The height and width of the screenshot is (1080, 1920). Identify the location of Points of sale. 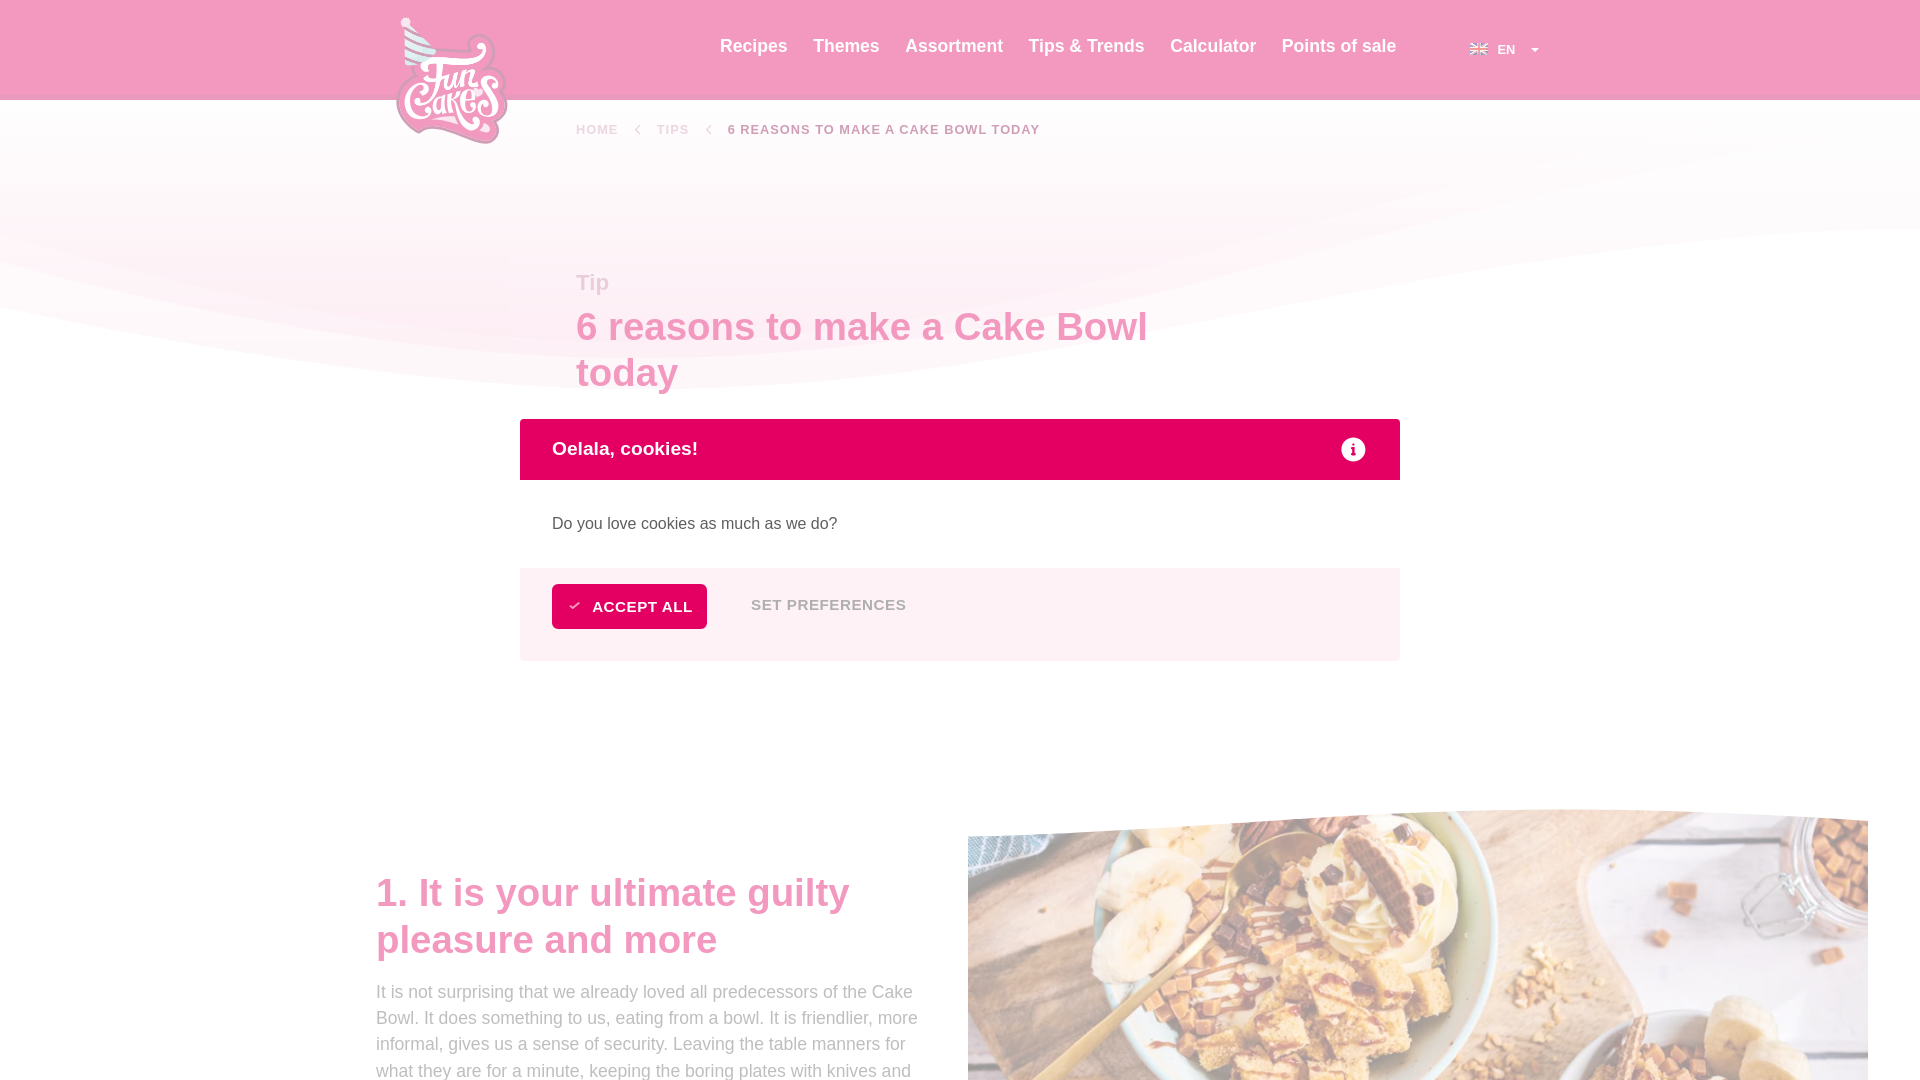
(1338, 50).